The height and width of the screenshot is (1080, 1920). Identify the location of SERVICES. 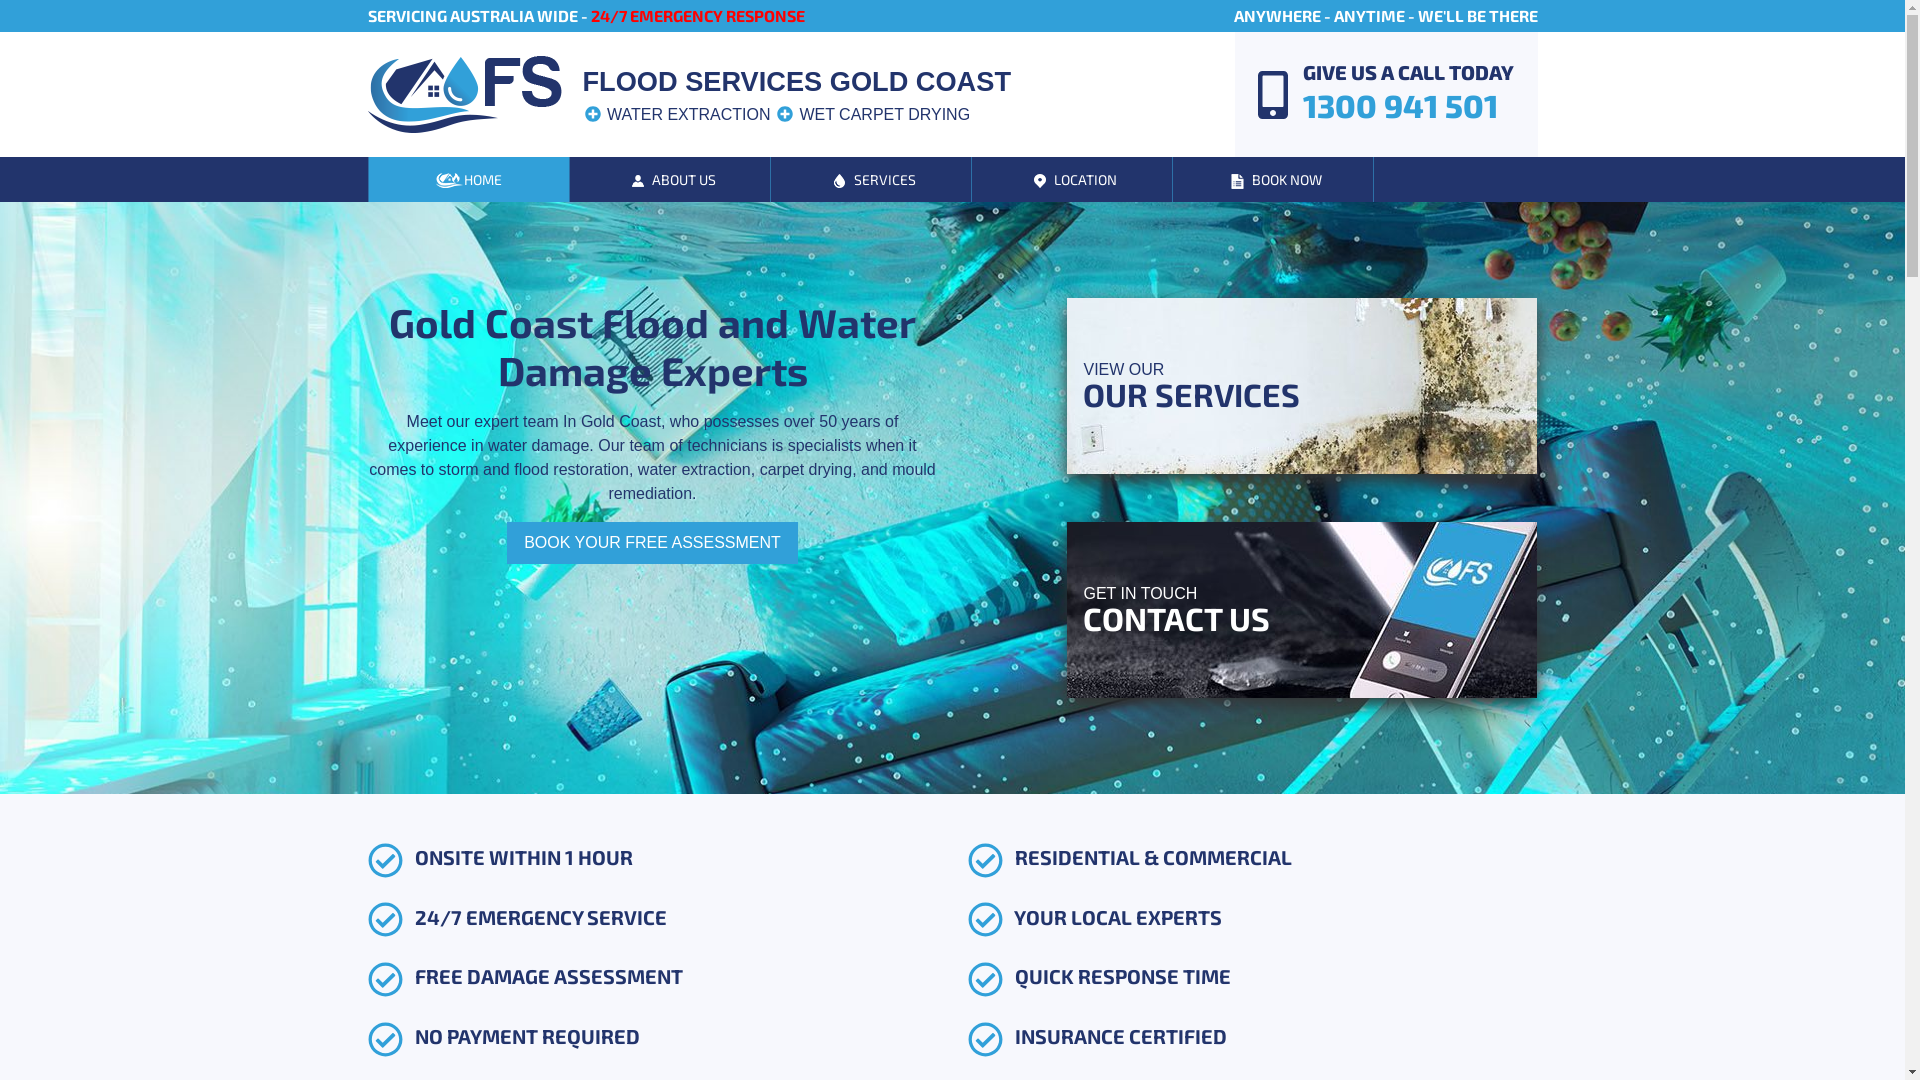
(870, 180).